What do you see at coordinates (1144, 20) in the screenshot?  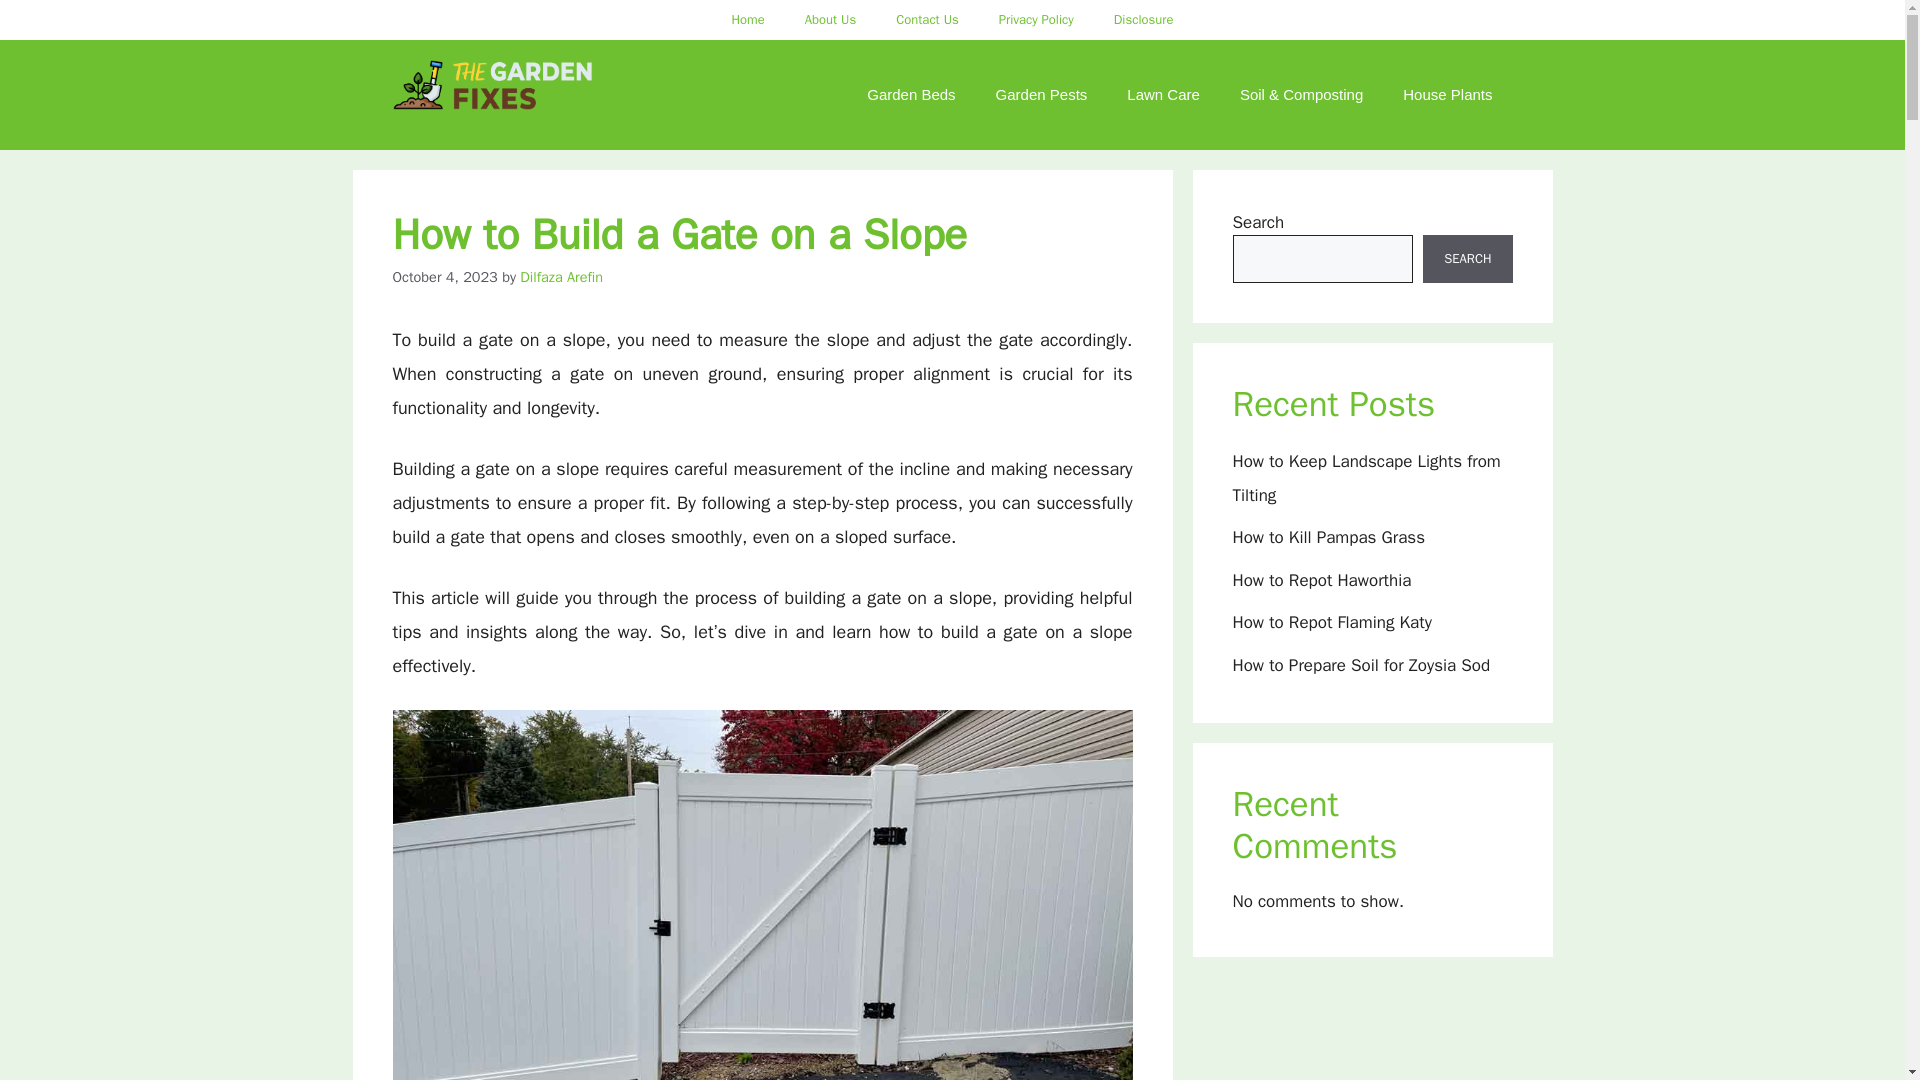 I see `Disclosure` at bounding box center [1144, 20].